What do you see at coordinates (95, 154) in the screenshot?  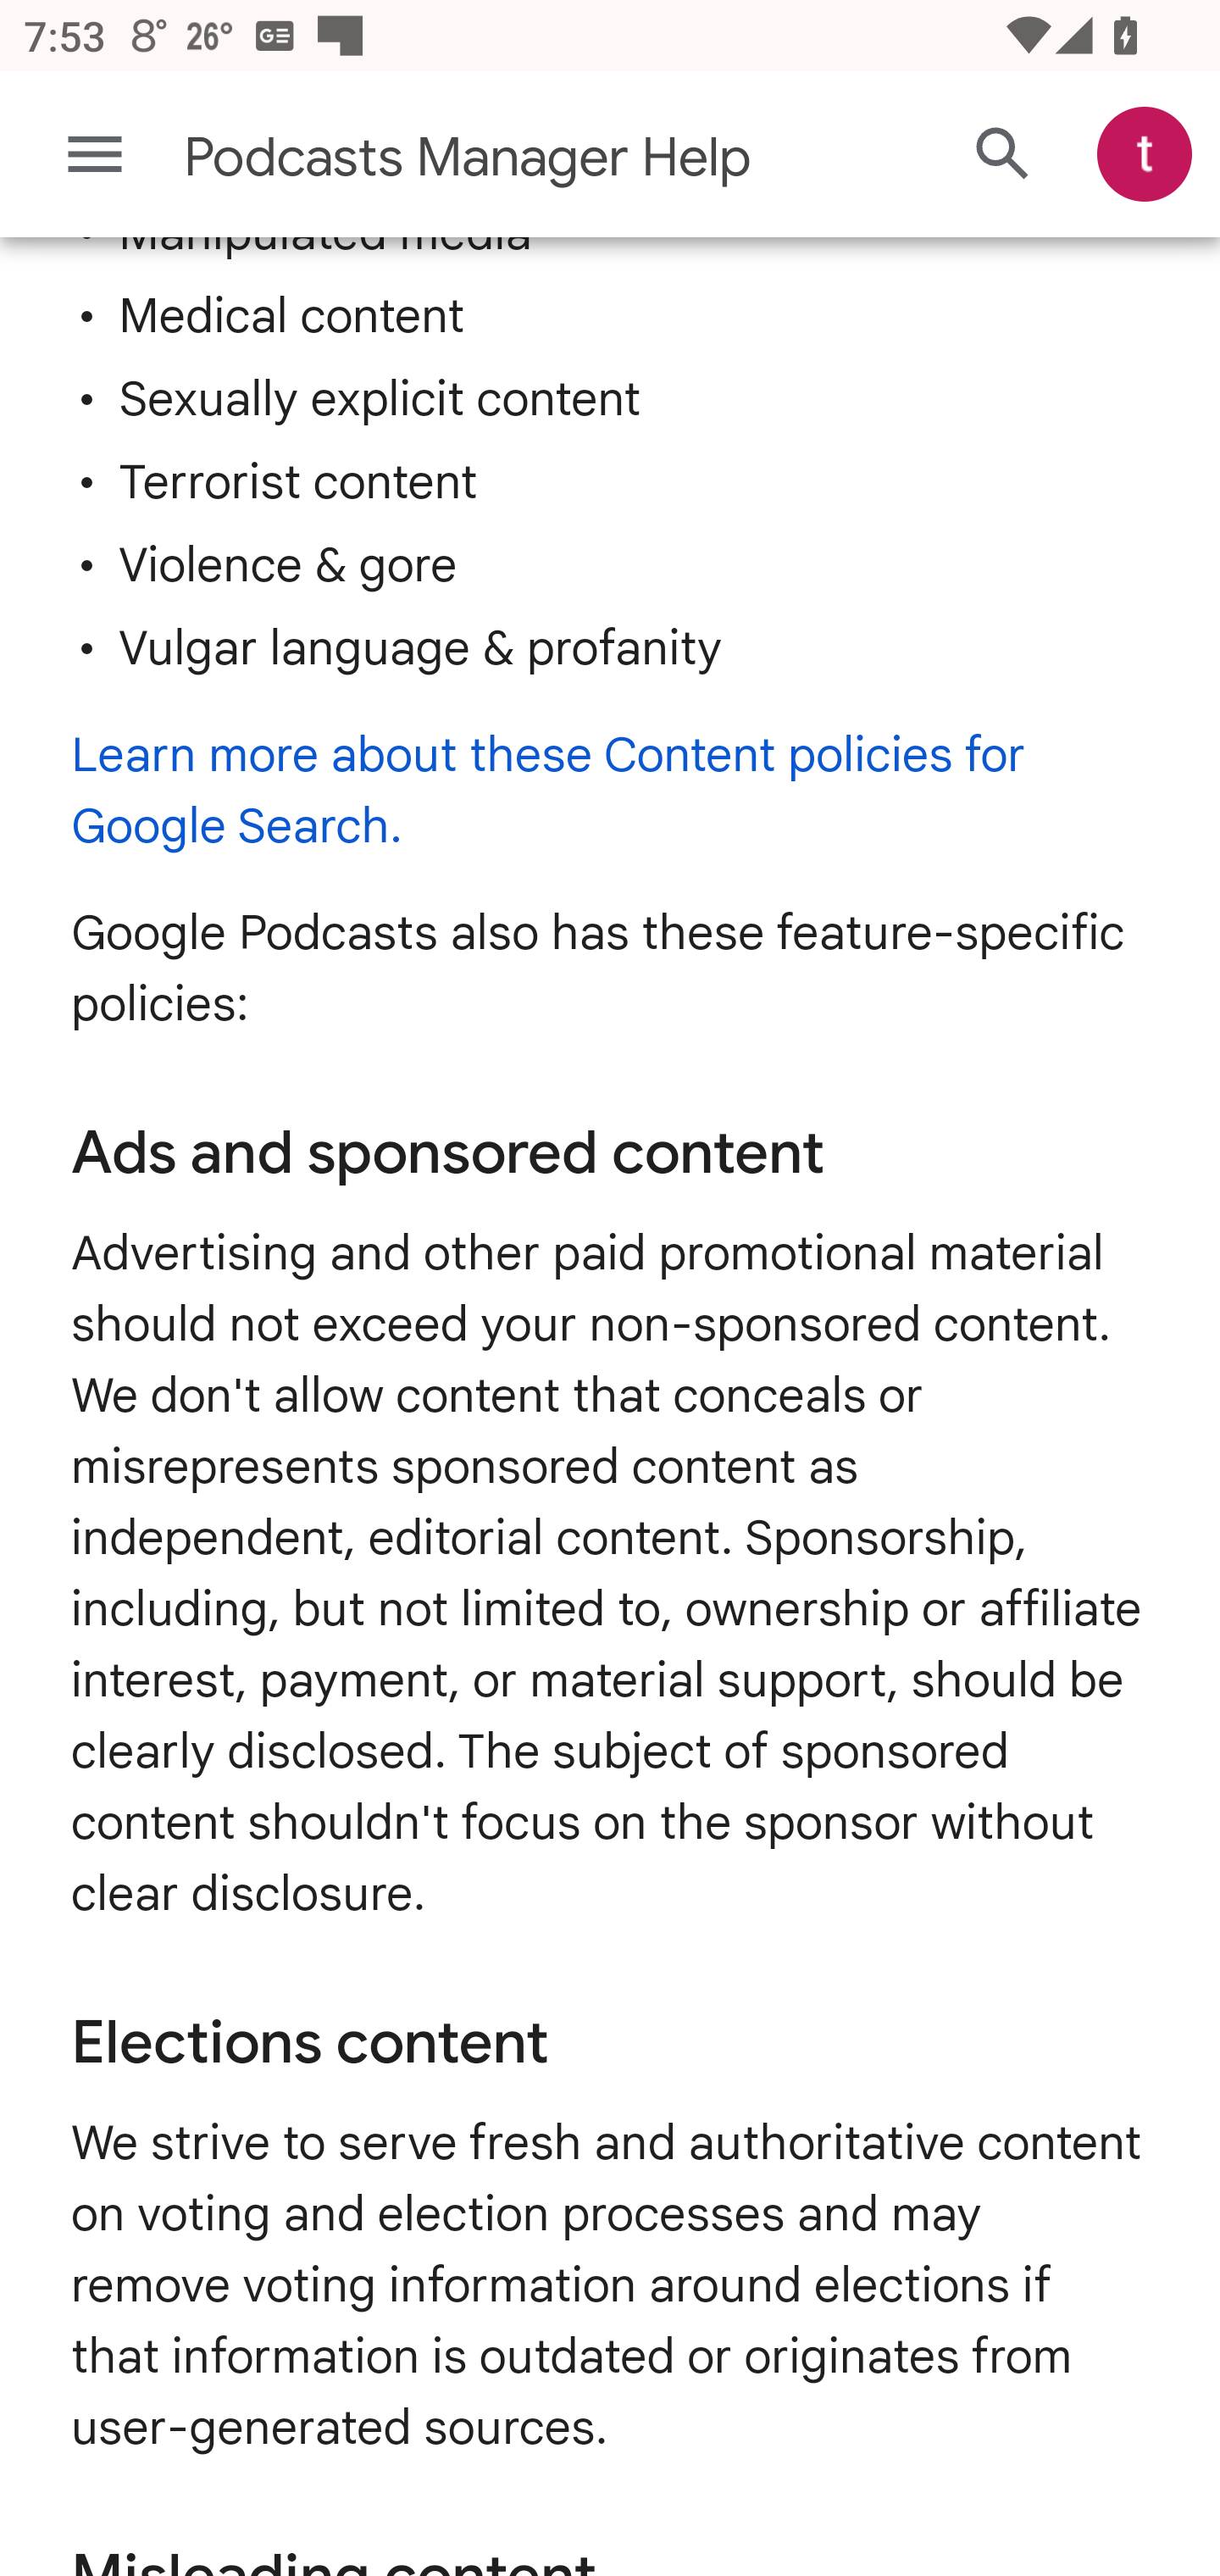 I see `Main menu` at bounding box center [95, 154].